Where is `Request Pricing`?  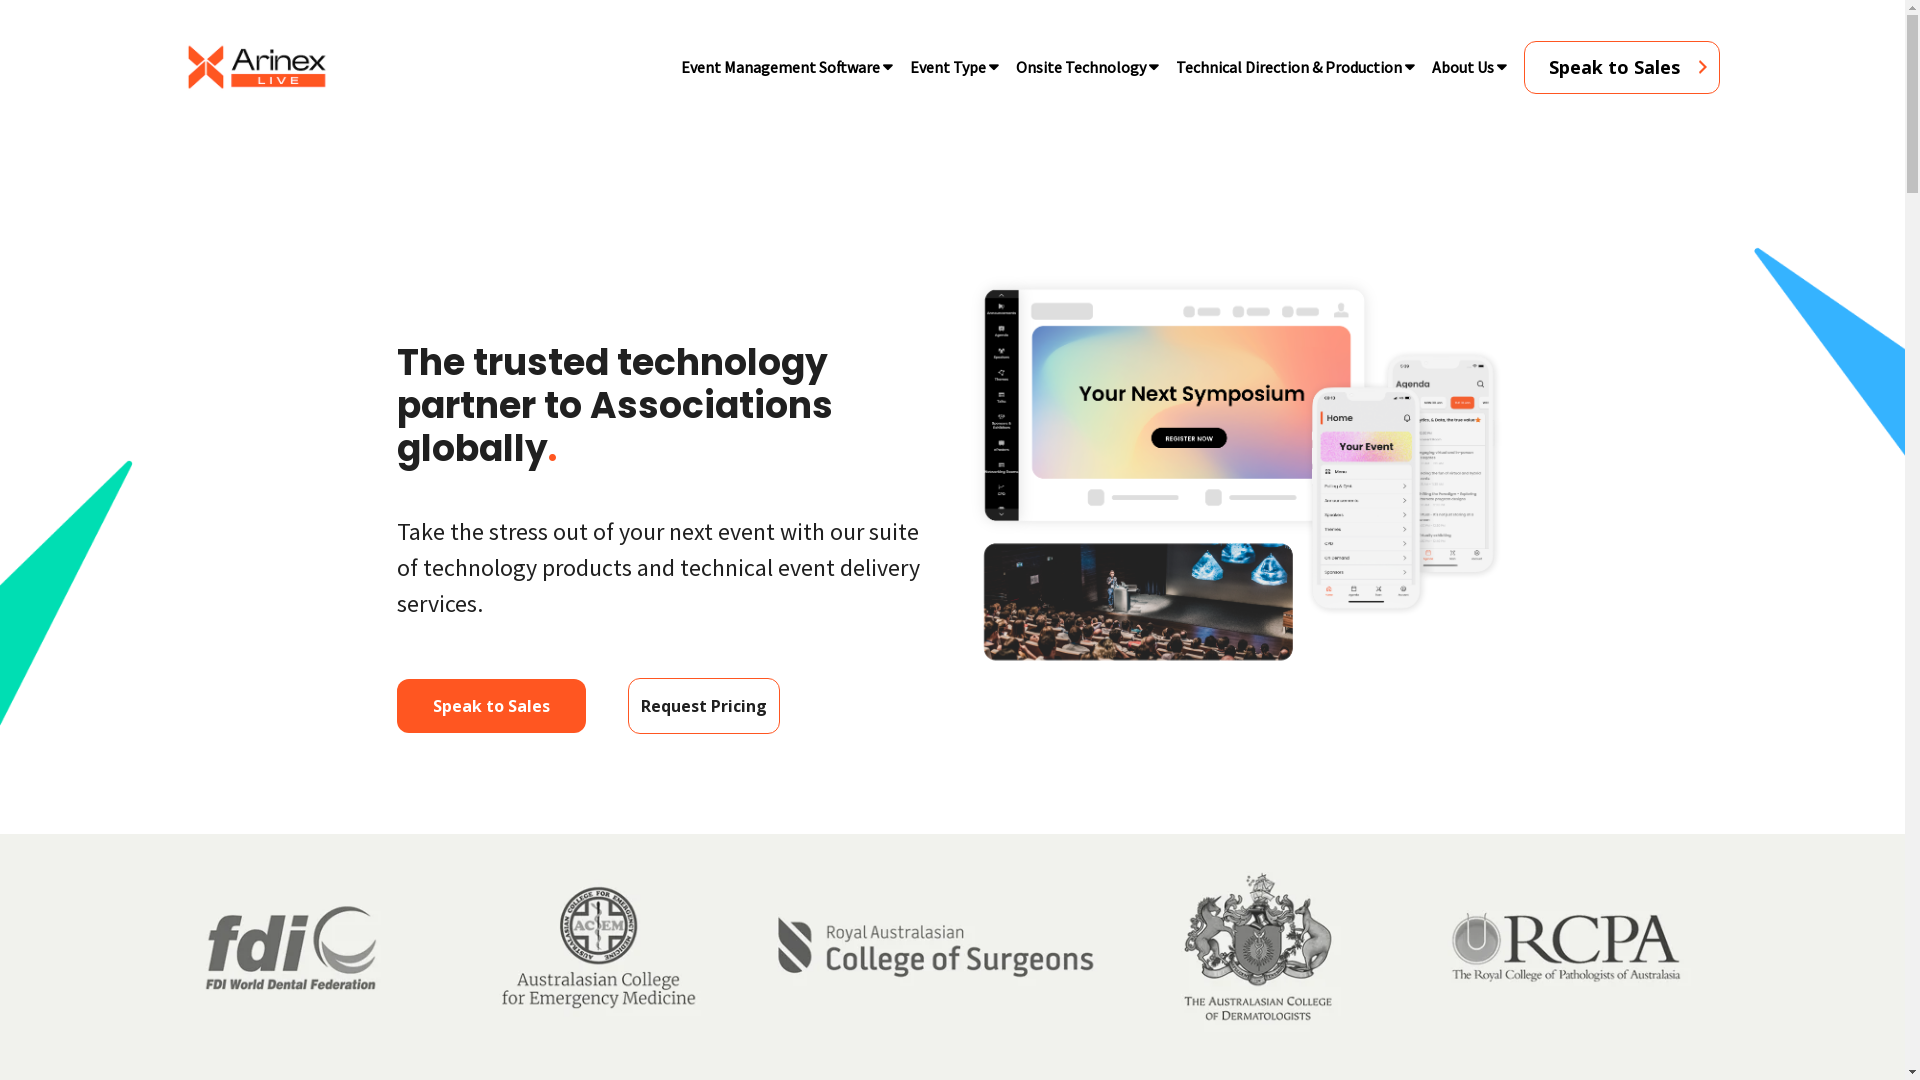
Request Pricing is located at coordinates (704, 706).